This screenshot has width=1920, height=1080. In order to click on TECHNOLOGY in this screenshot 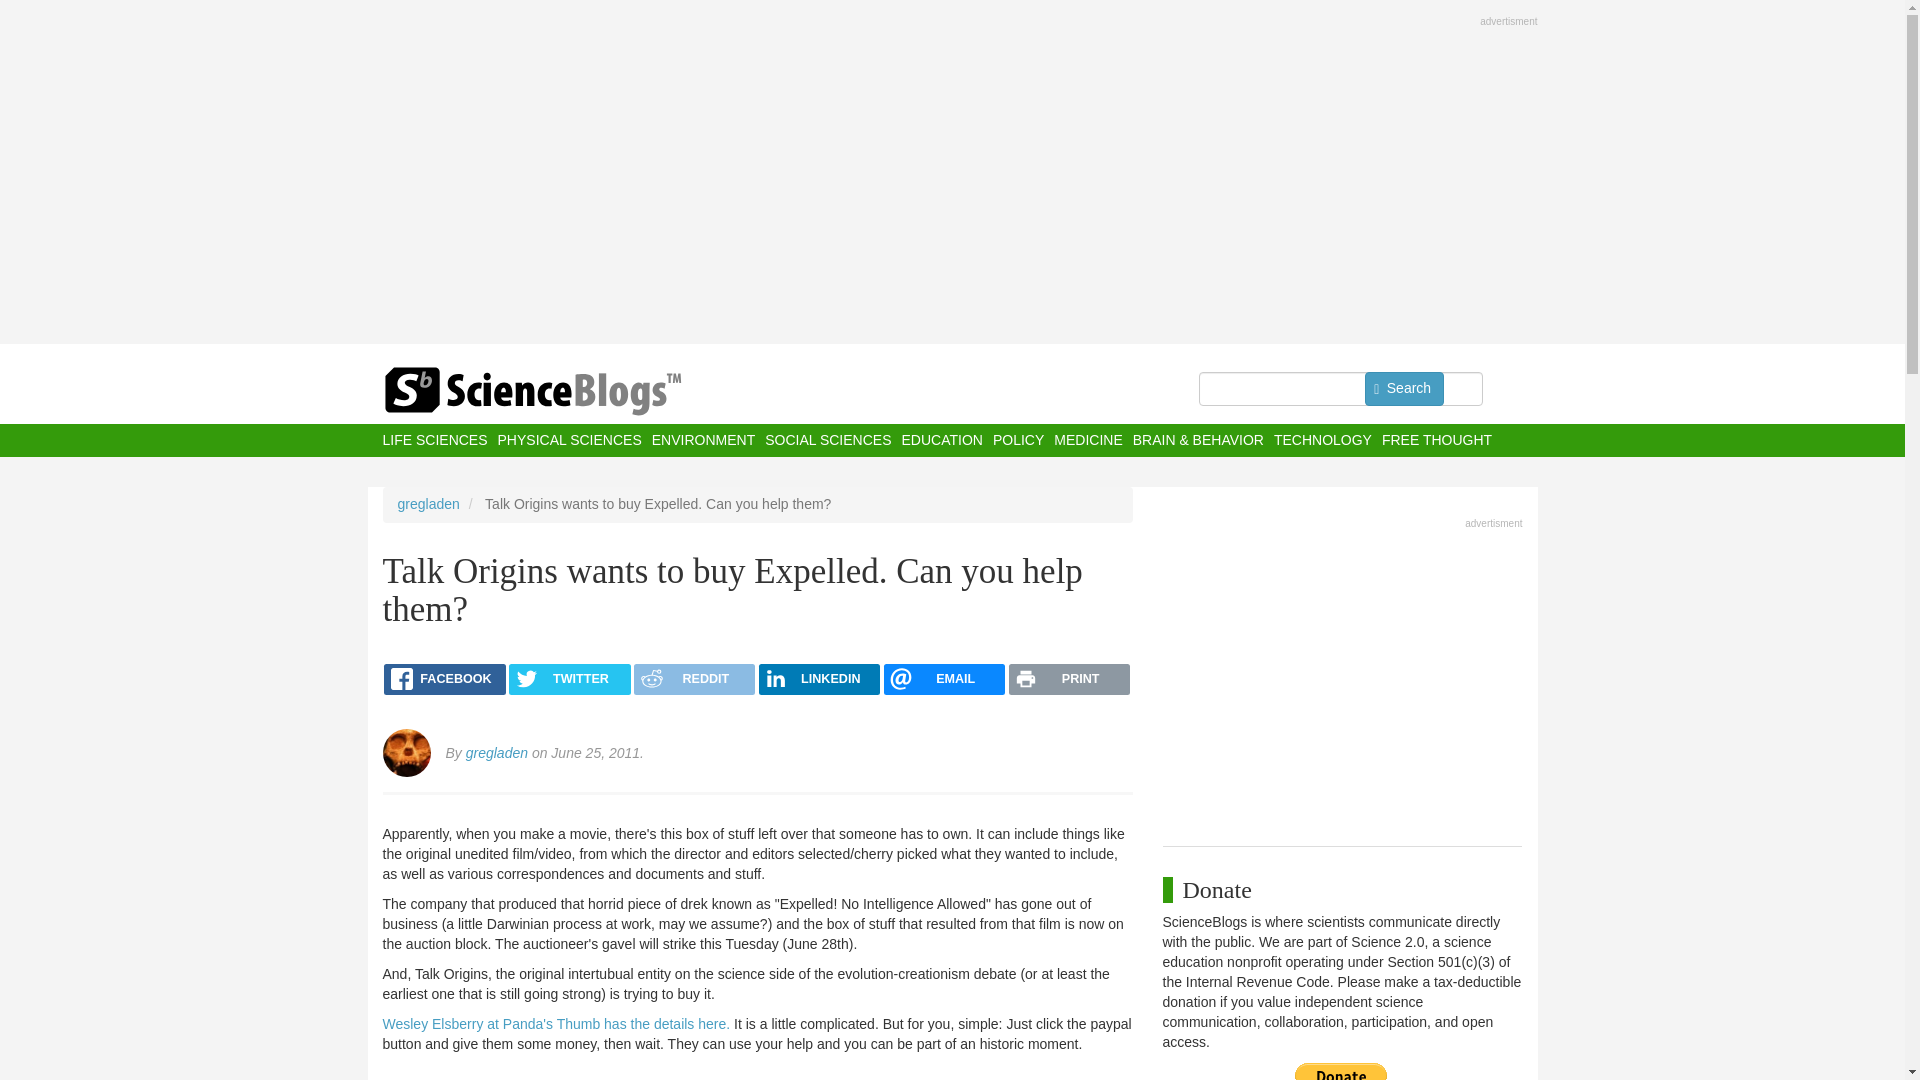, I will do `click(1323, 440)`.